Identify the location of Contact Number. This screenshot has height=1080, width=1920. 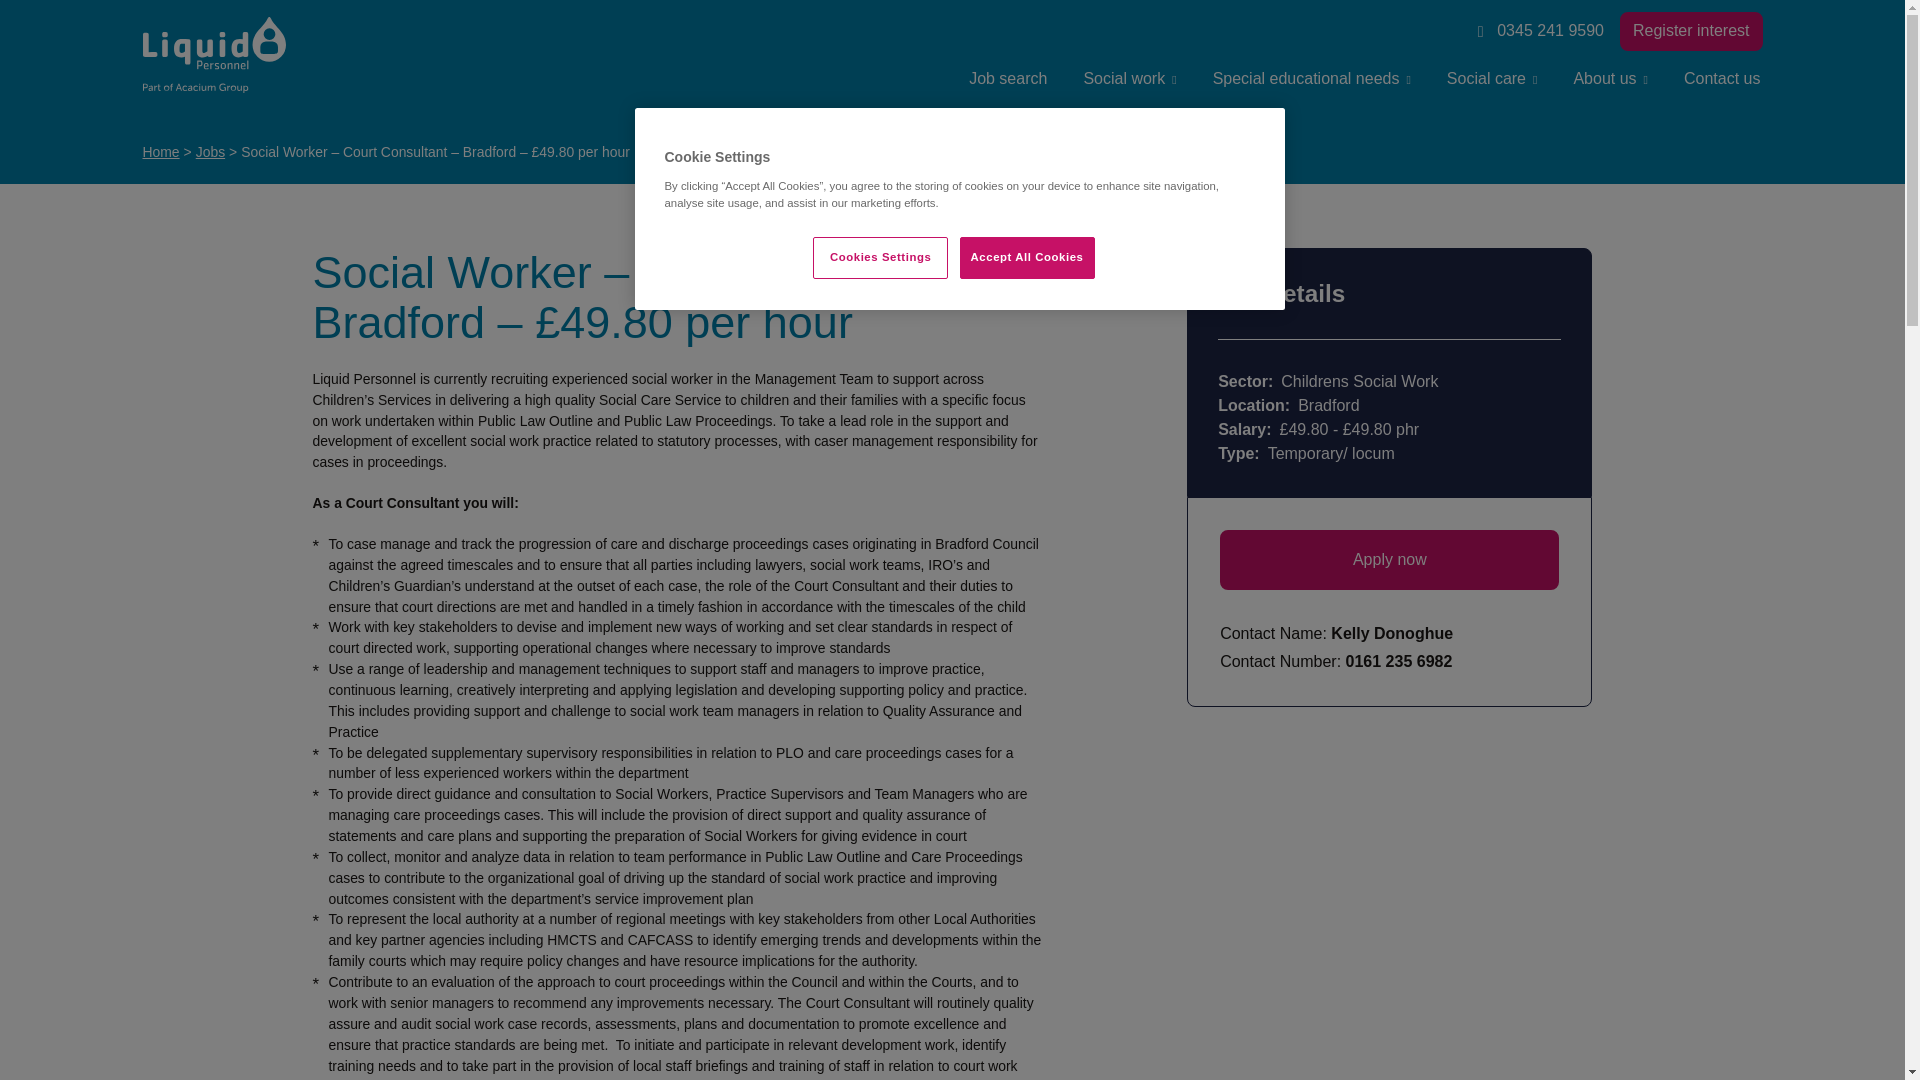
(1389, 662).